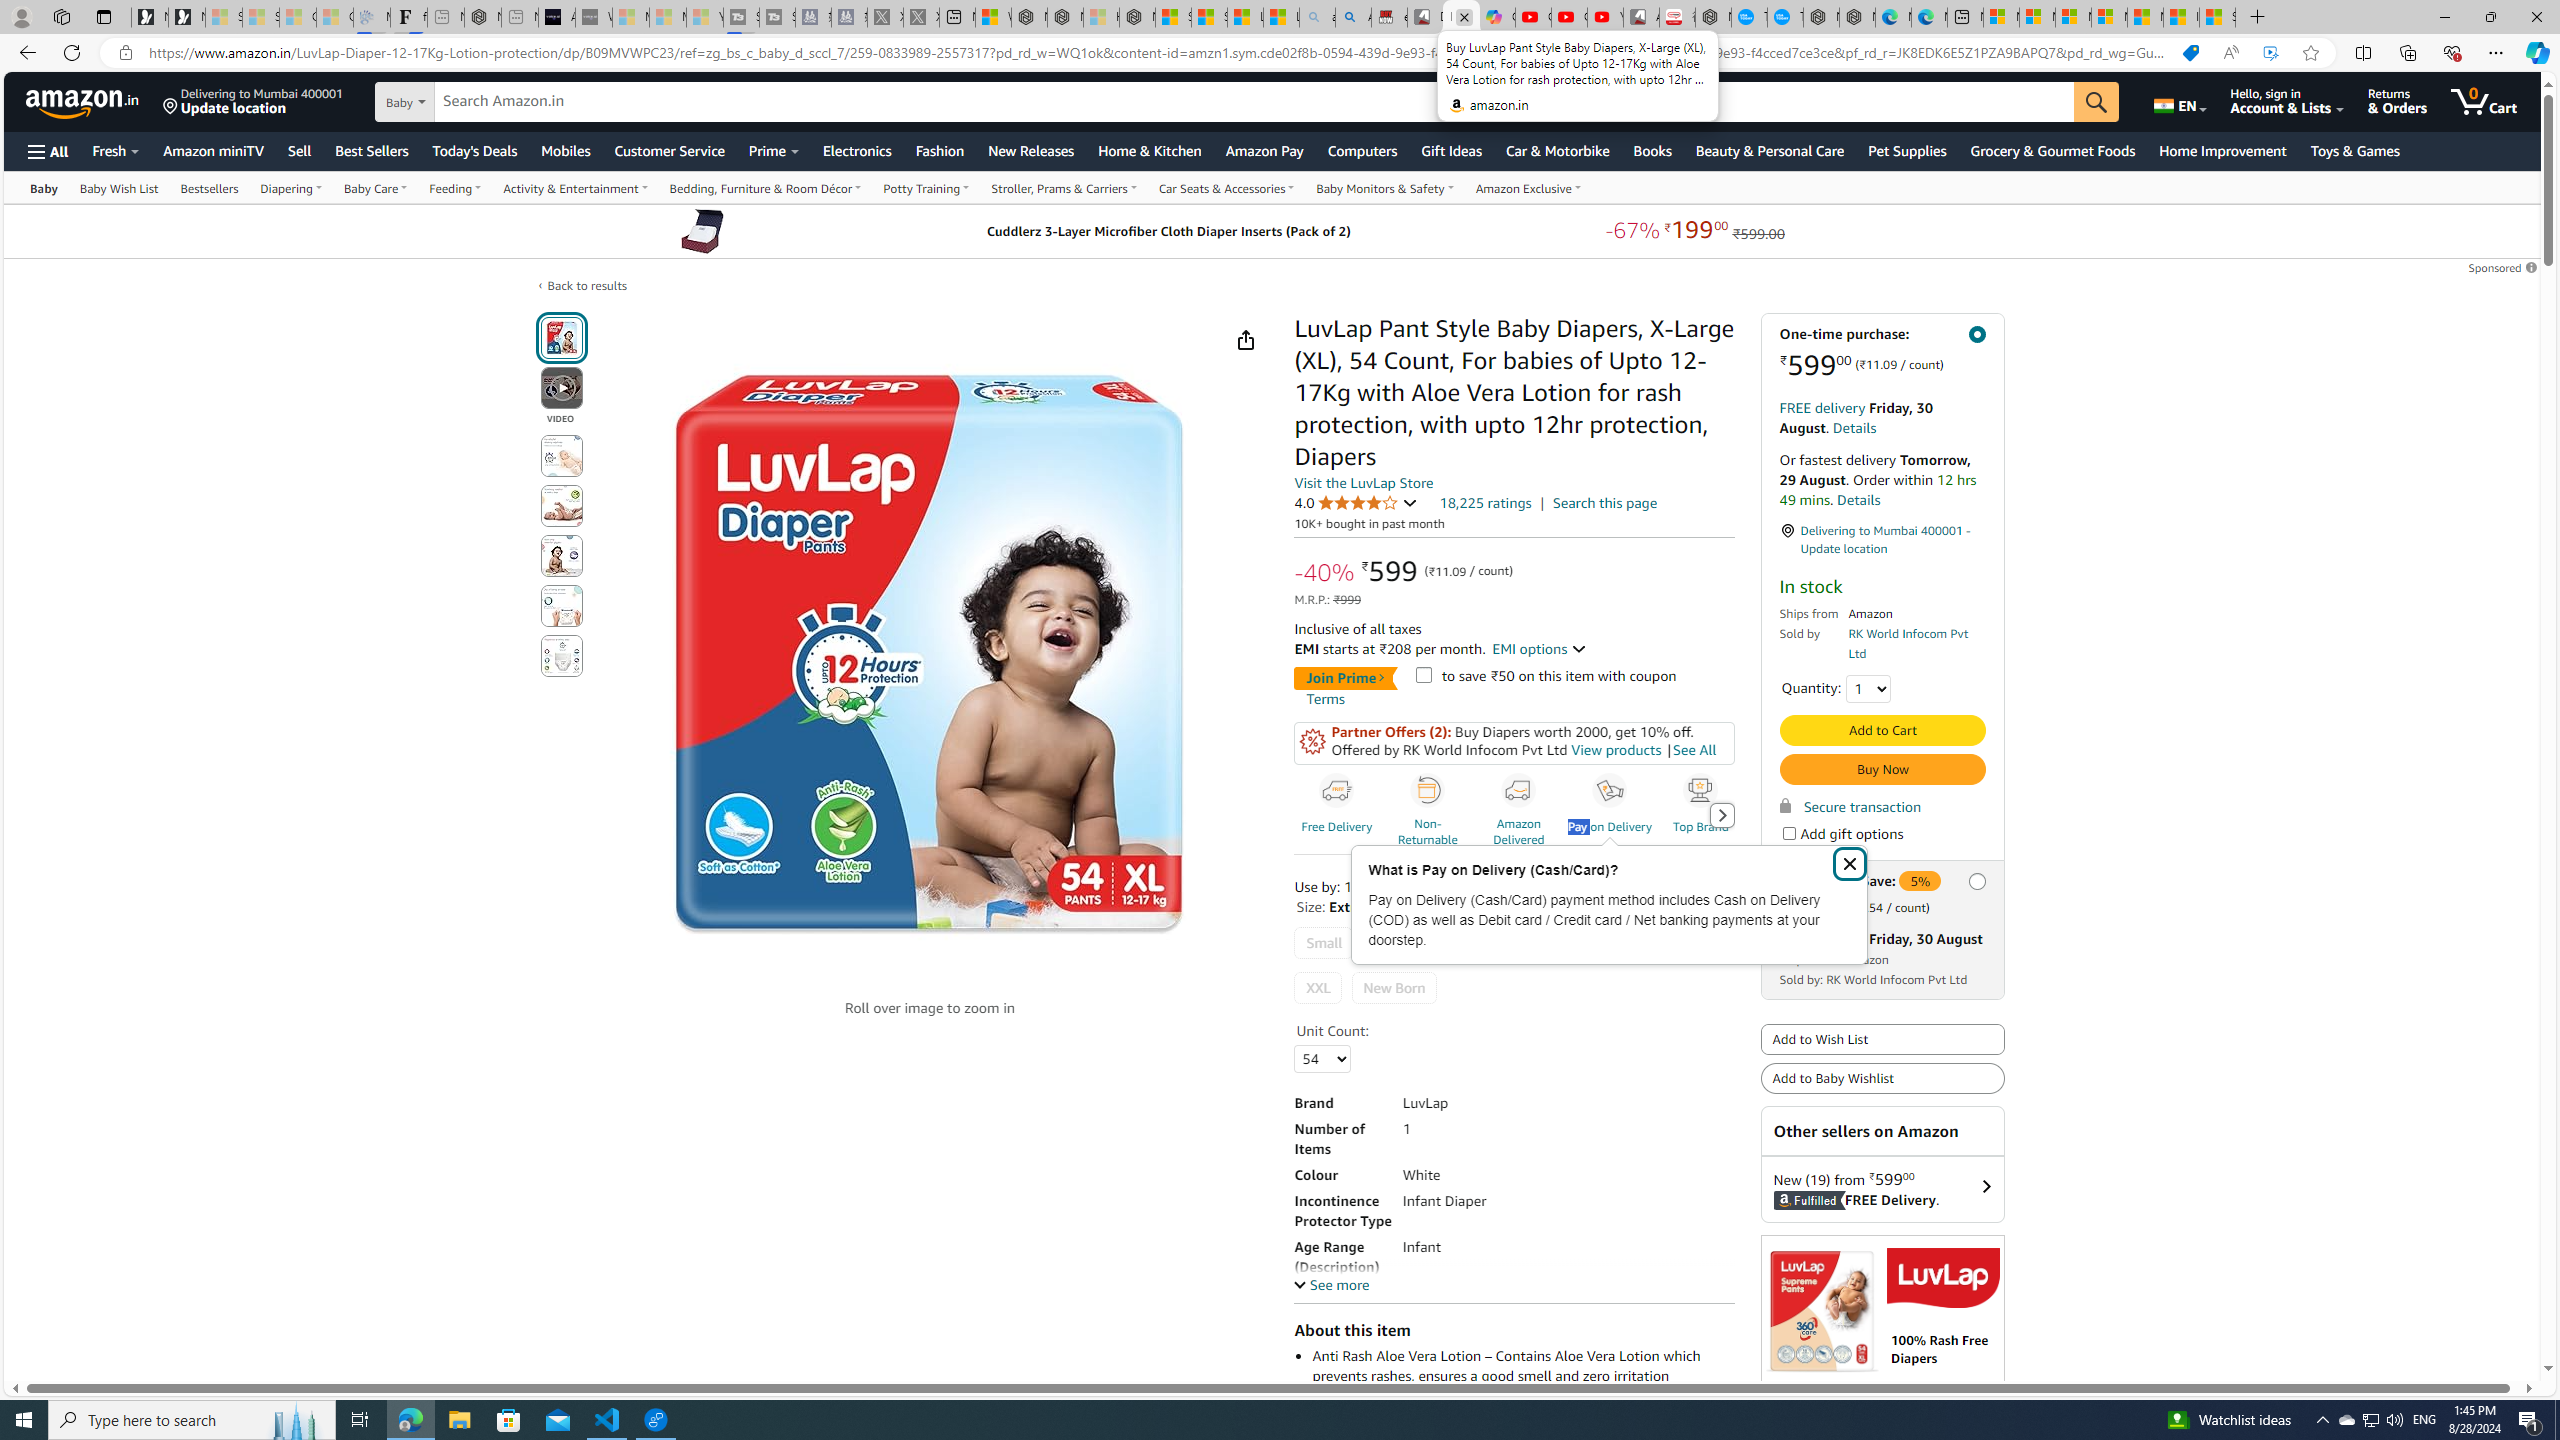 The height and width of the screenshot is (1440, 2560). I want to click on Nordace - Nordace has arrived Hong Kong, so click(1857, 17).